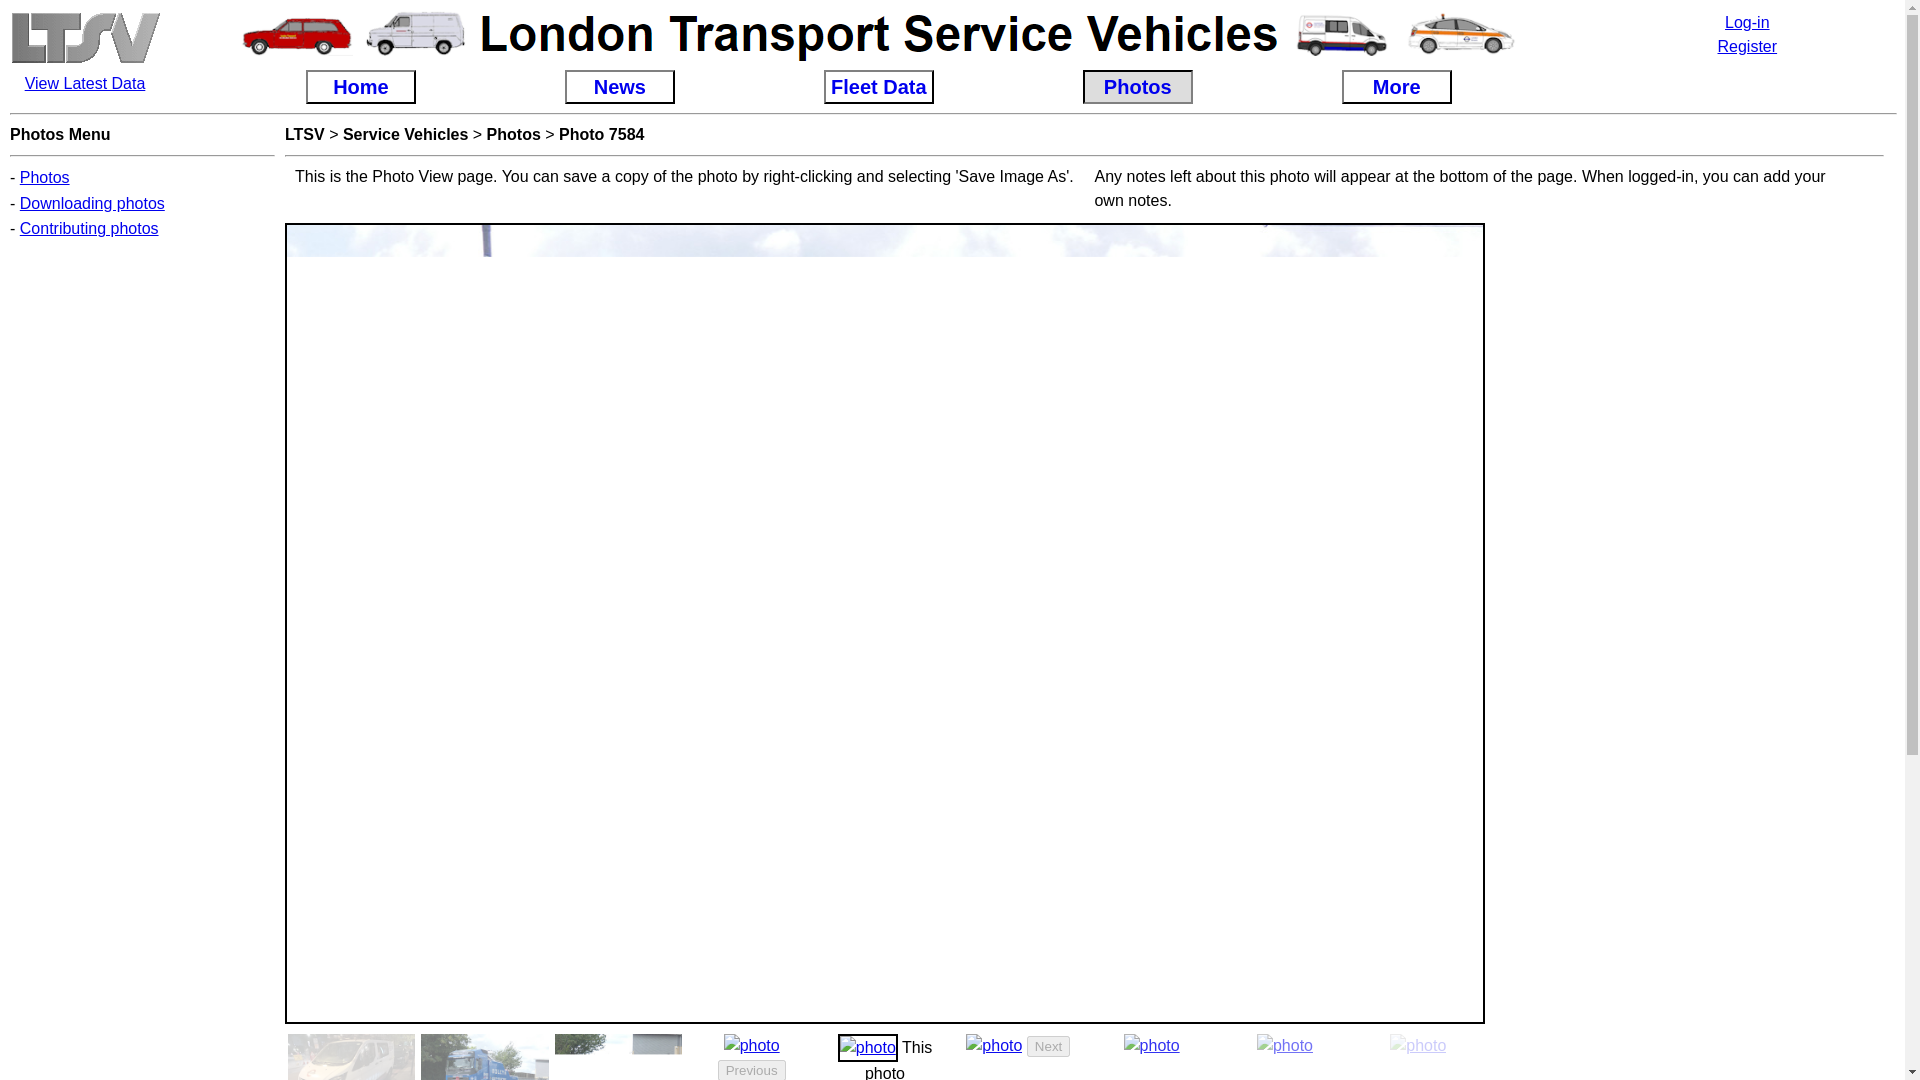  What do you see at coordinates (44, 176) in the screenshot?
I see `Click here for the main photo gallery` at bounding box center [44, 176].